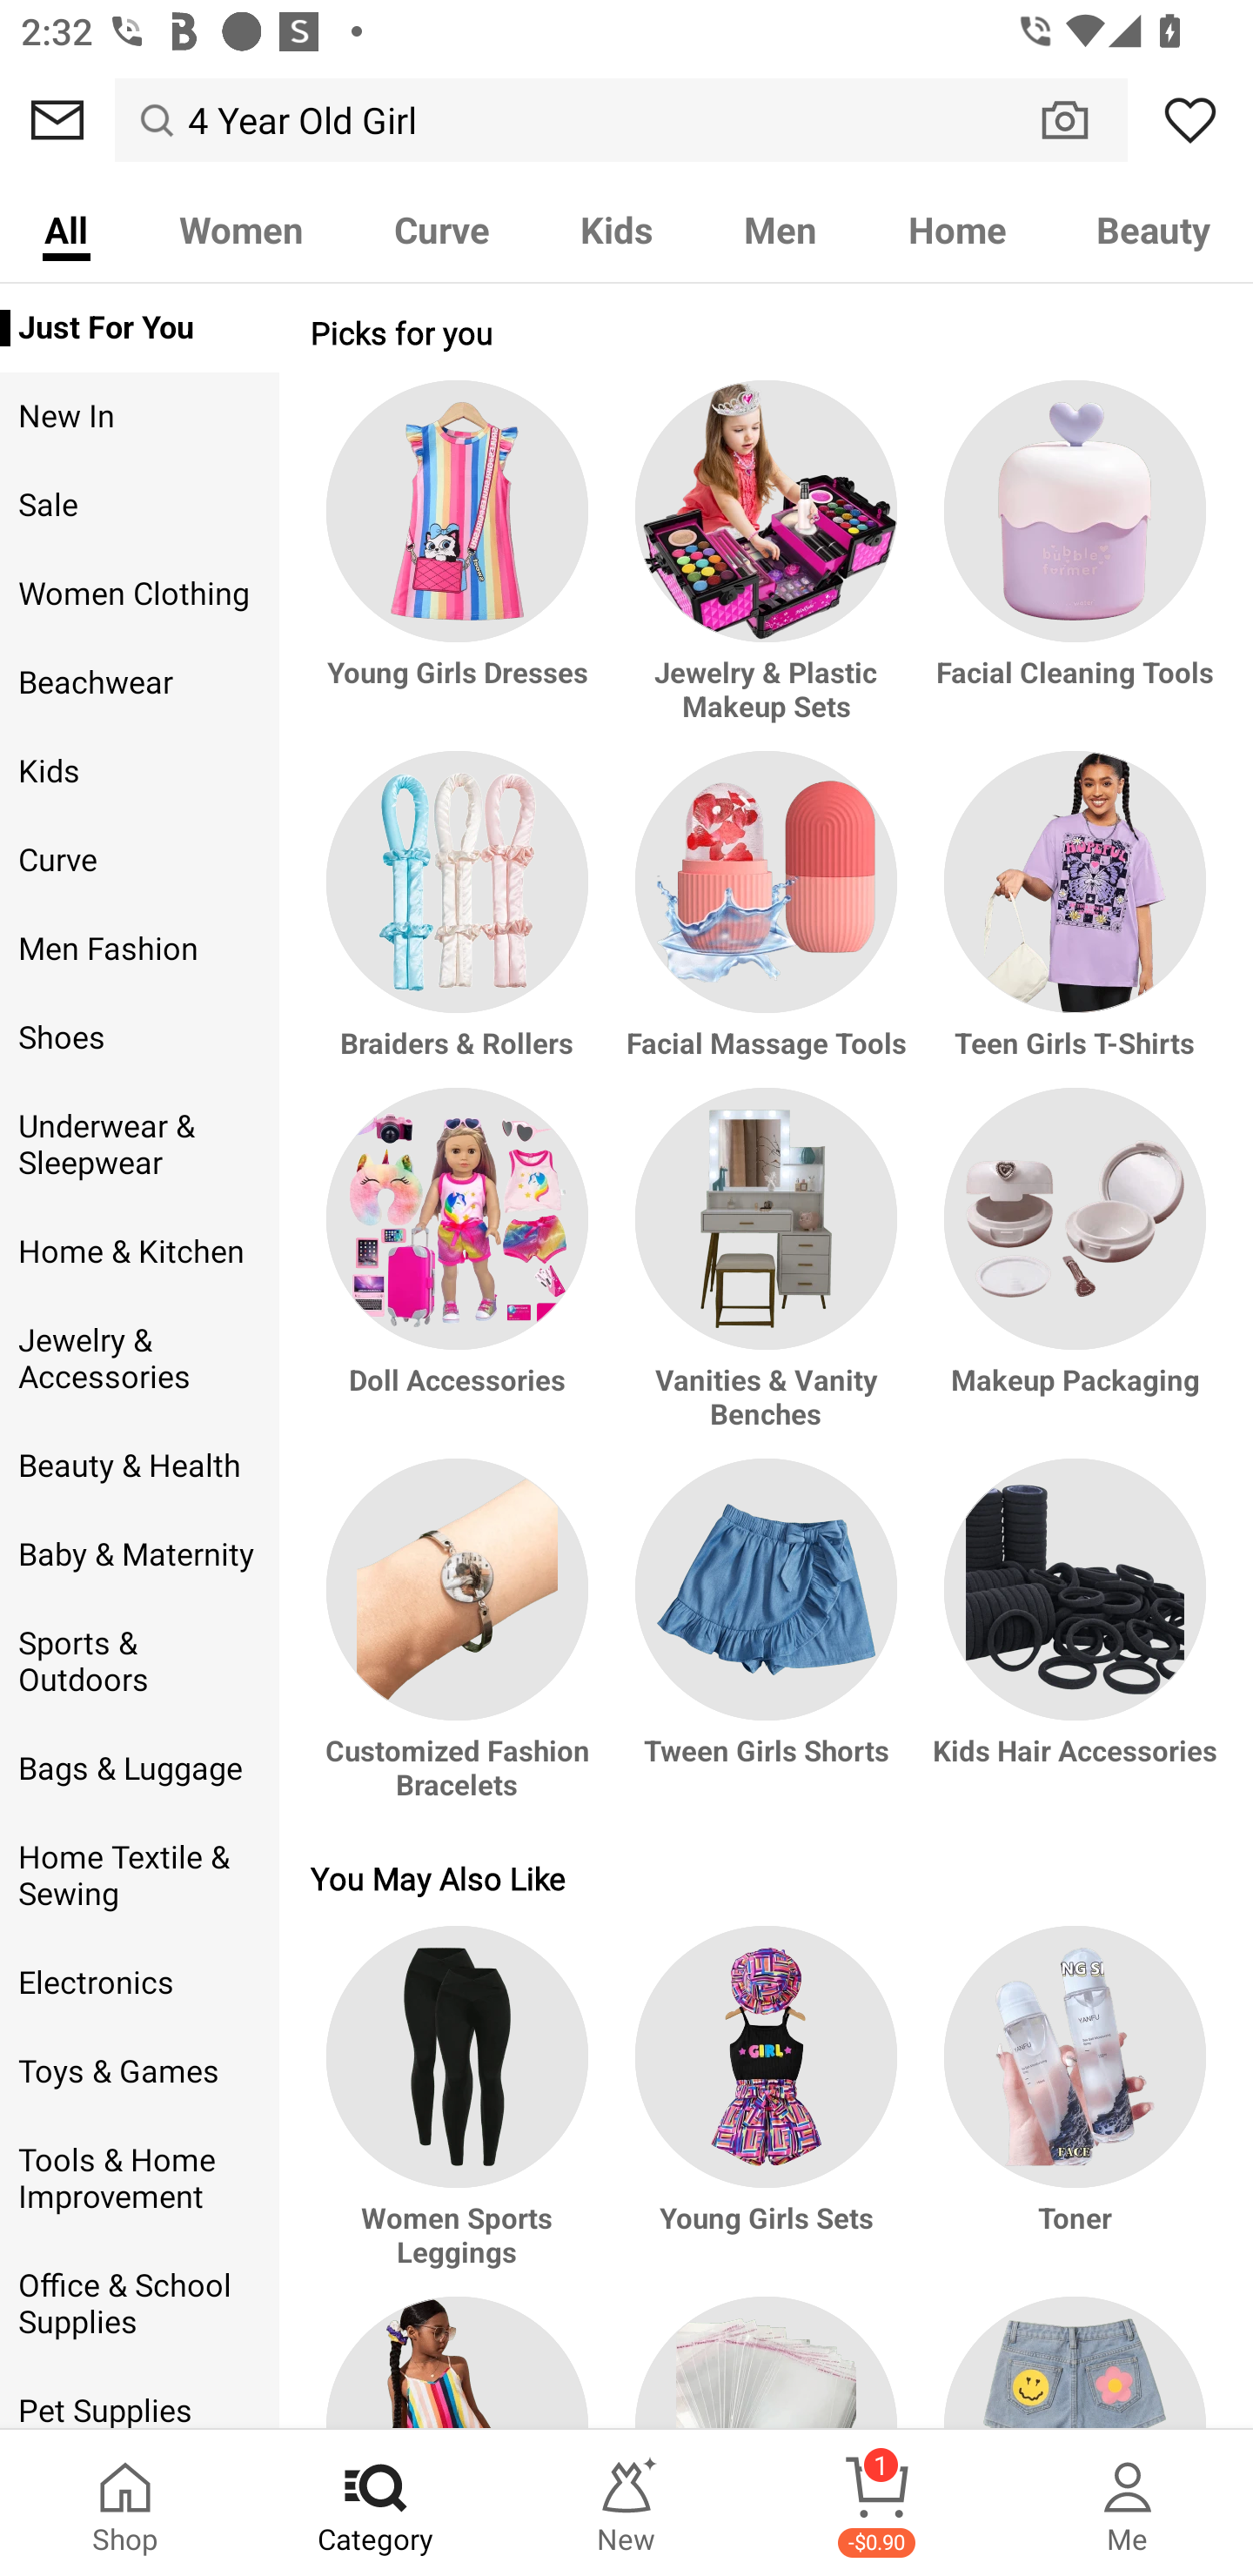  What do you see at coordinates (442, 229) in the screenshot?
I see `Curve` at bounding box center [442, 229].